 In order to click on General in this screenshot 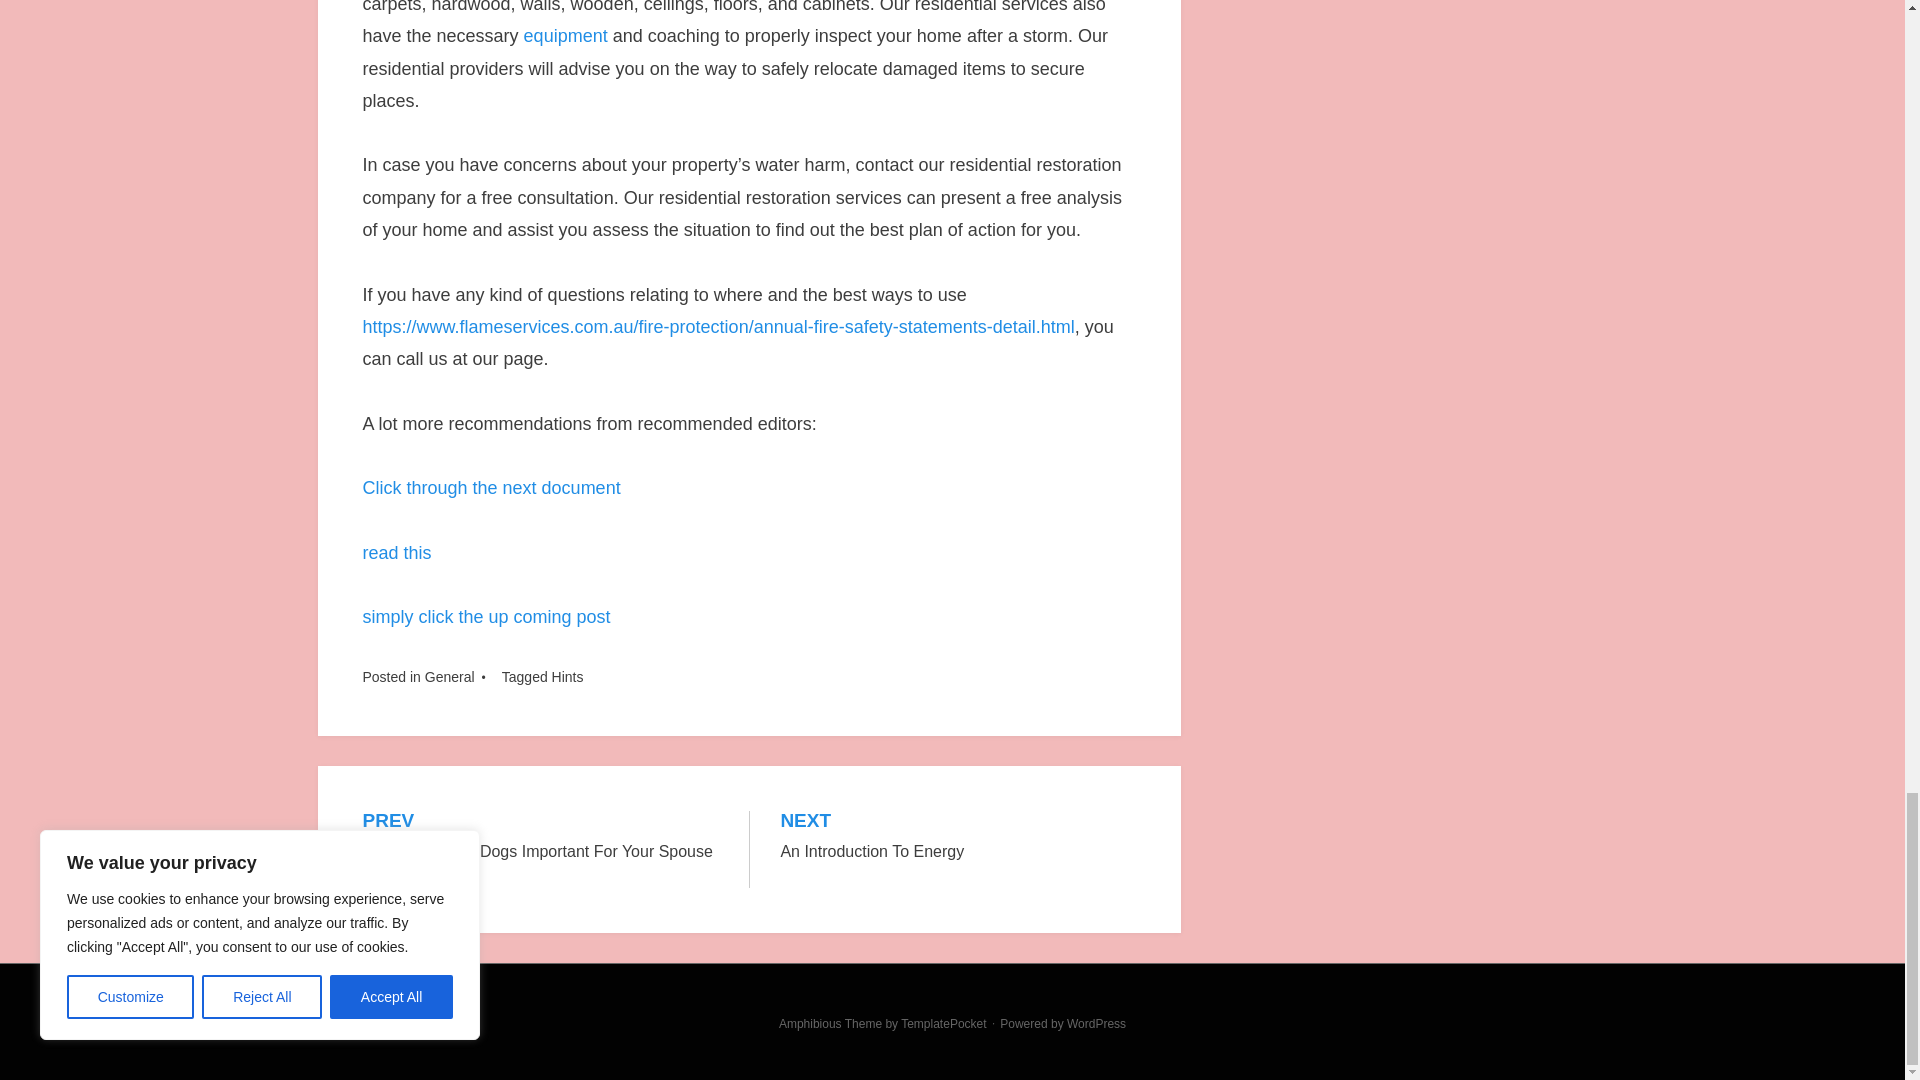, I will do `click(491, 488)`.